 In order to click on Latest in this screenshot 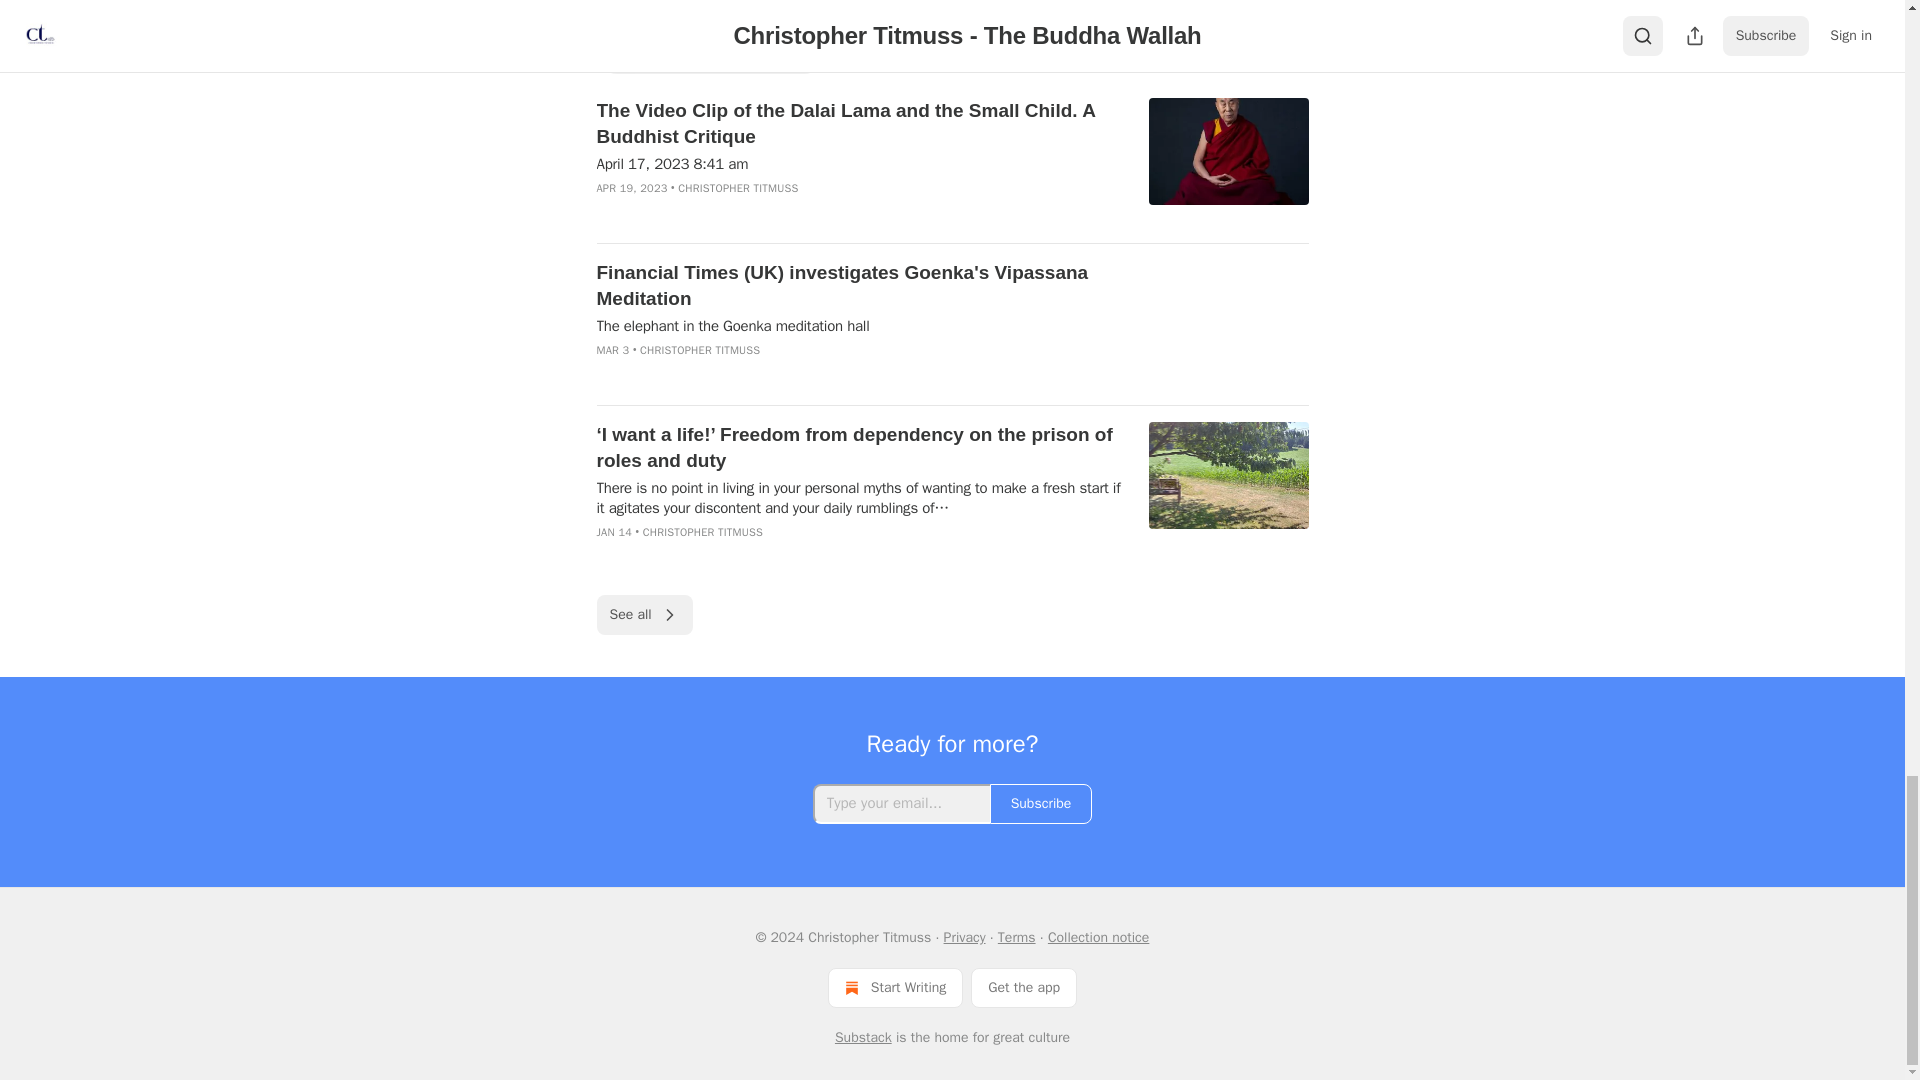, I will do `click(684, 54)`.